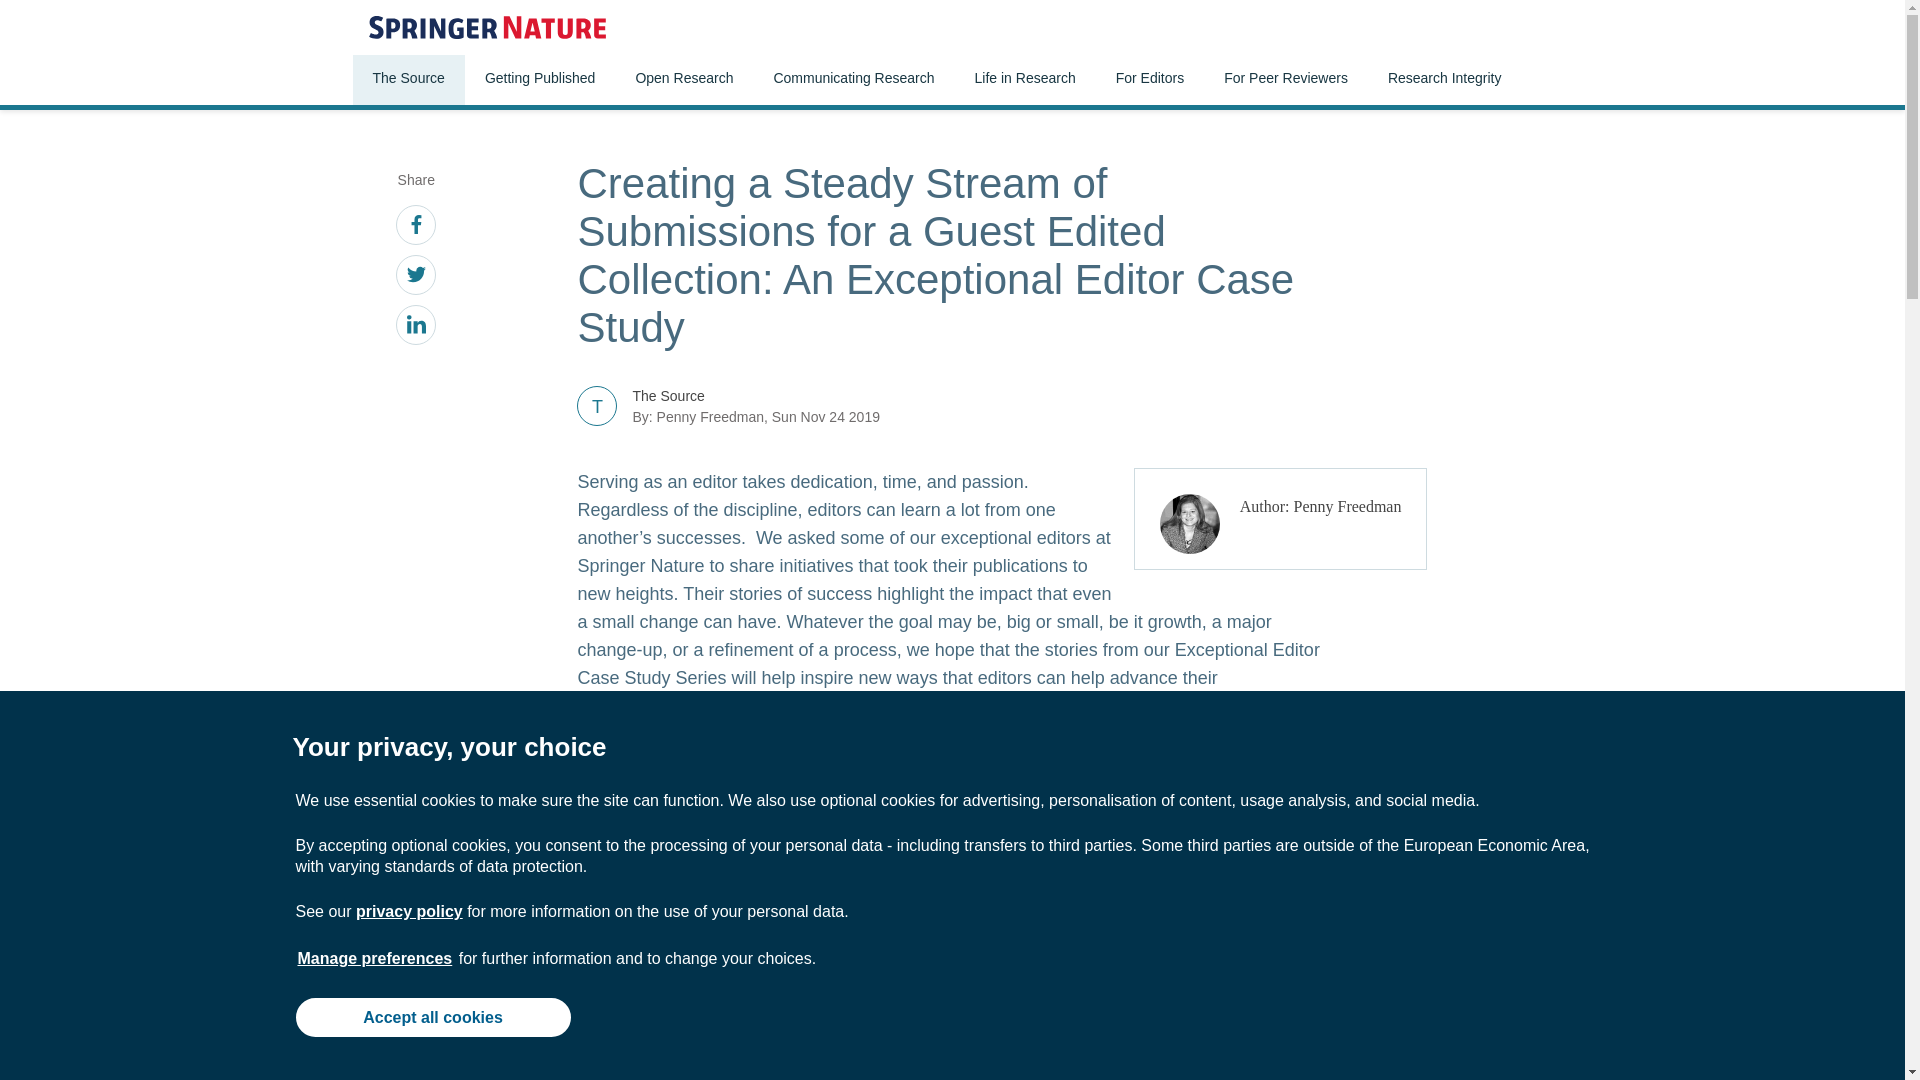  What do you see at coordinates (375, 958) in the screenshot?
I see `Manage preferences` at bounding box center [375, 958].